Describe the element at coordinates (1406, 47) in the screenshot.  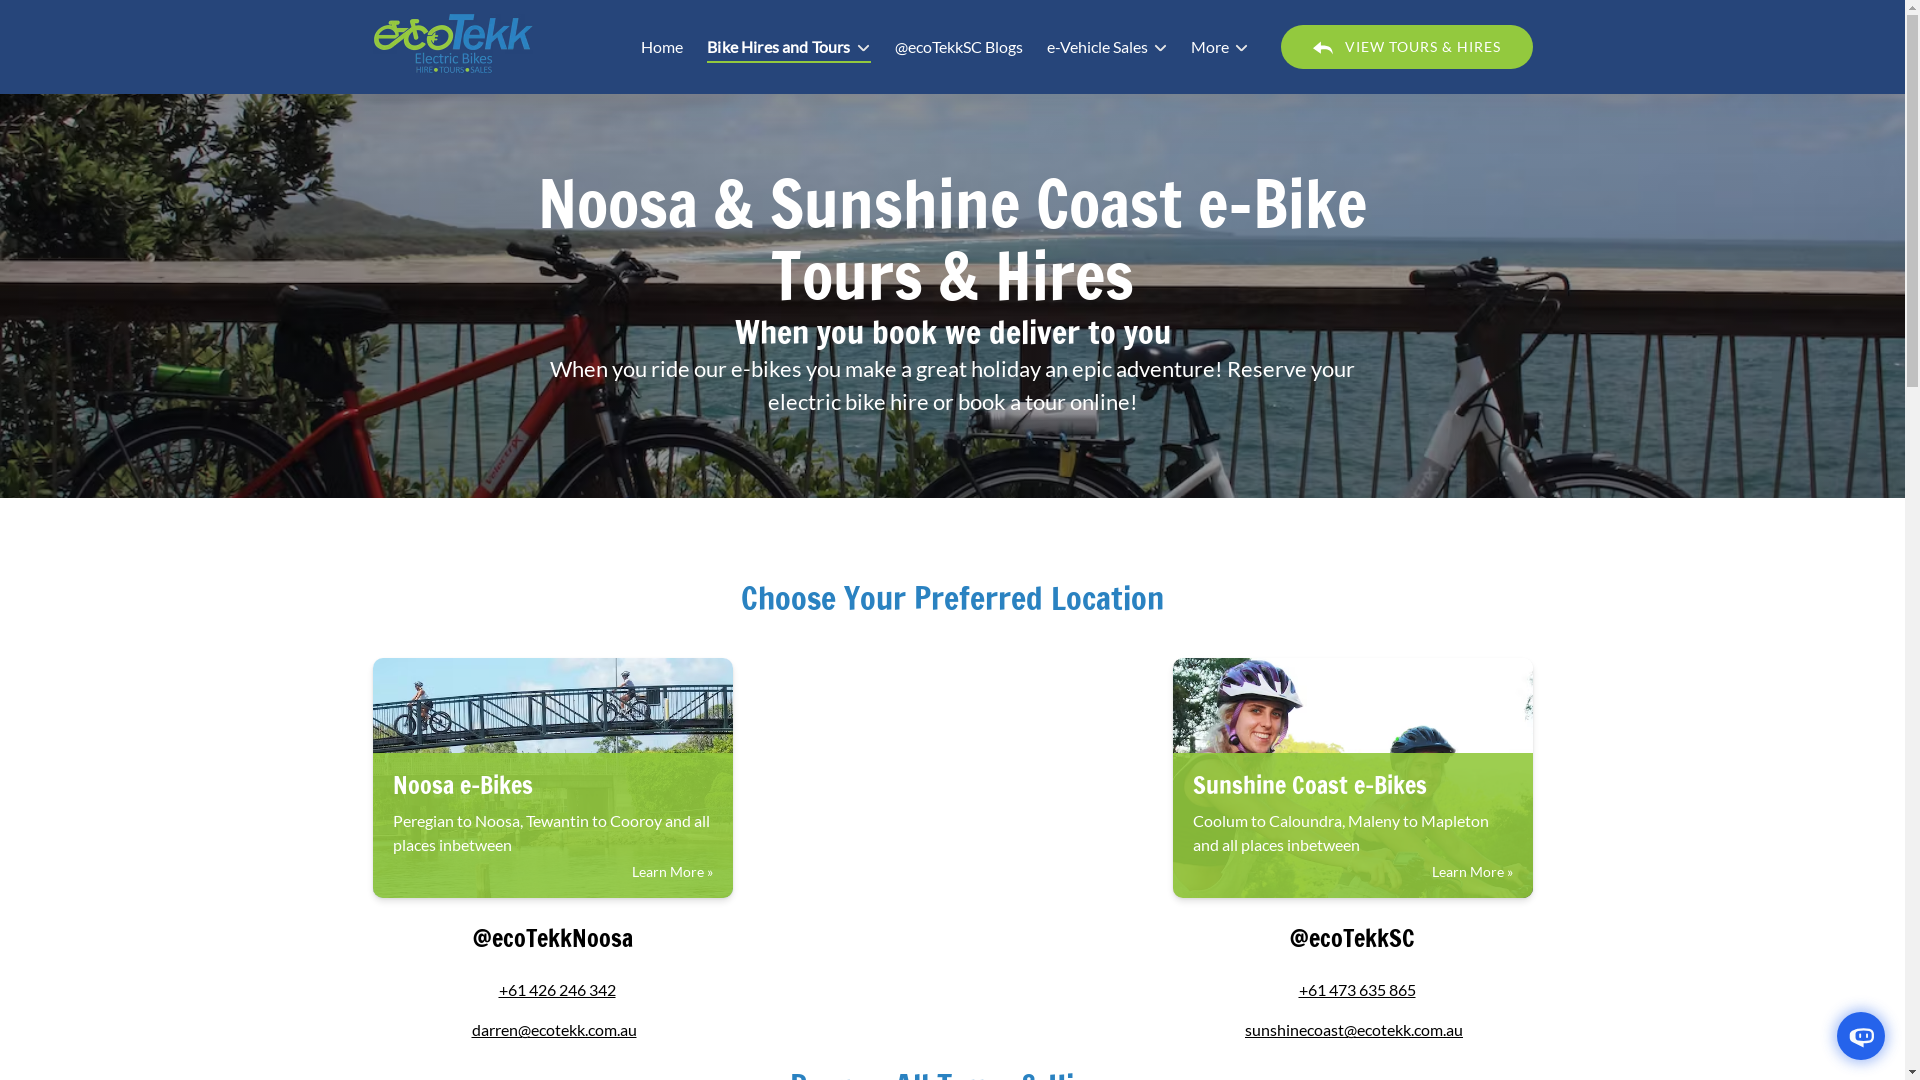
I see `BACK ARROW VIEW TOURS & HIRES` at that location.